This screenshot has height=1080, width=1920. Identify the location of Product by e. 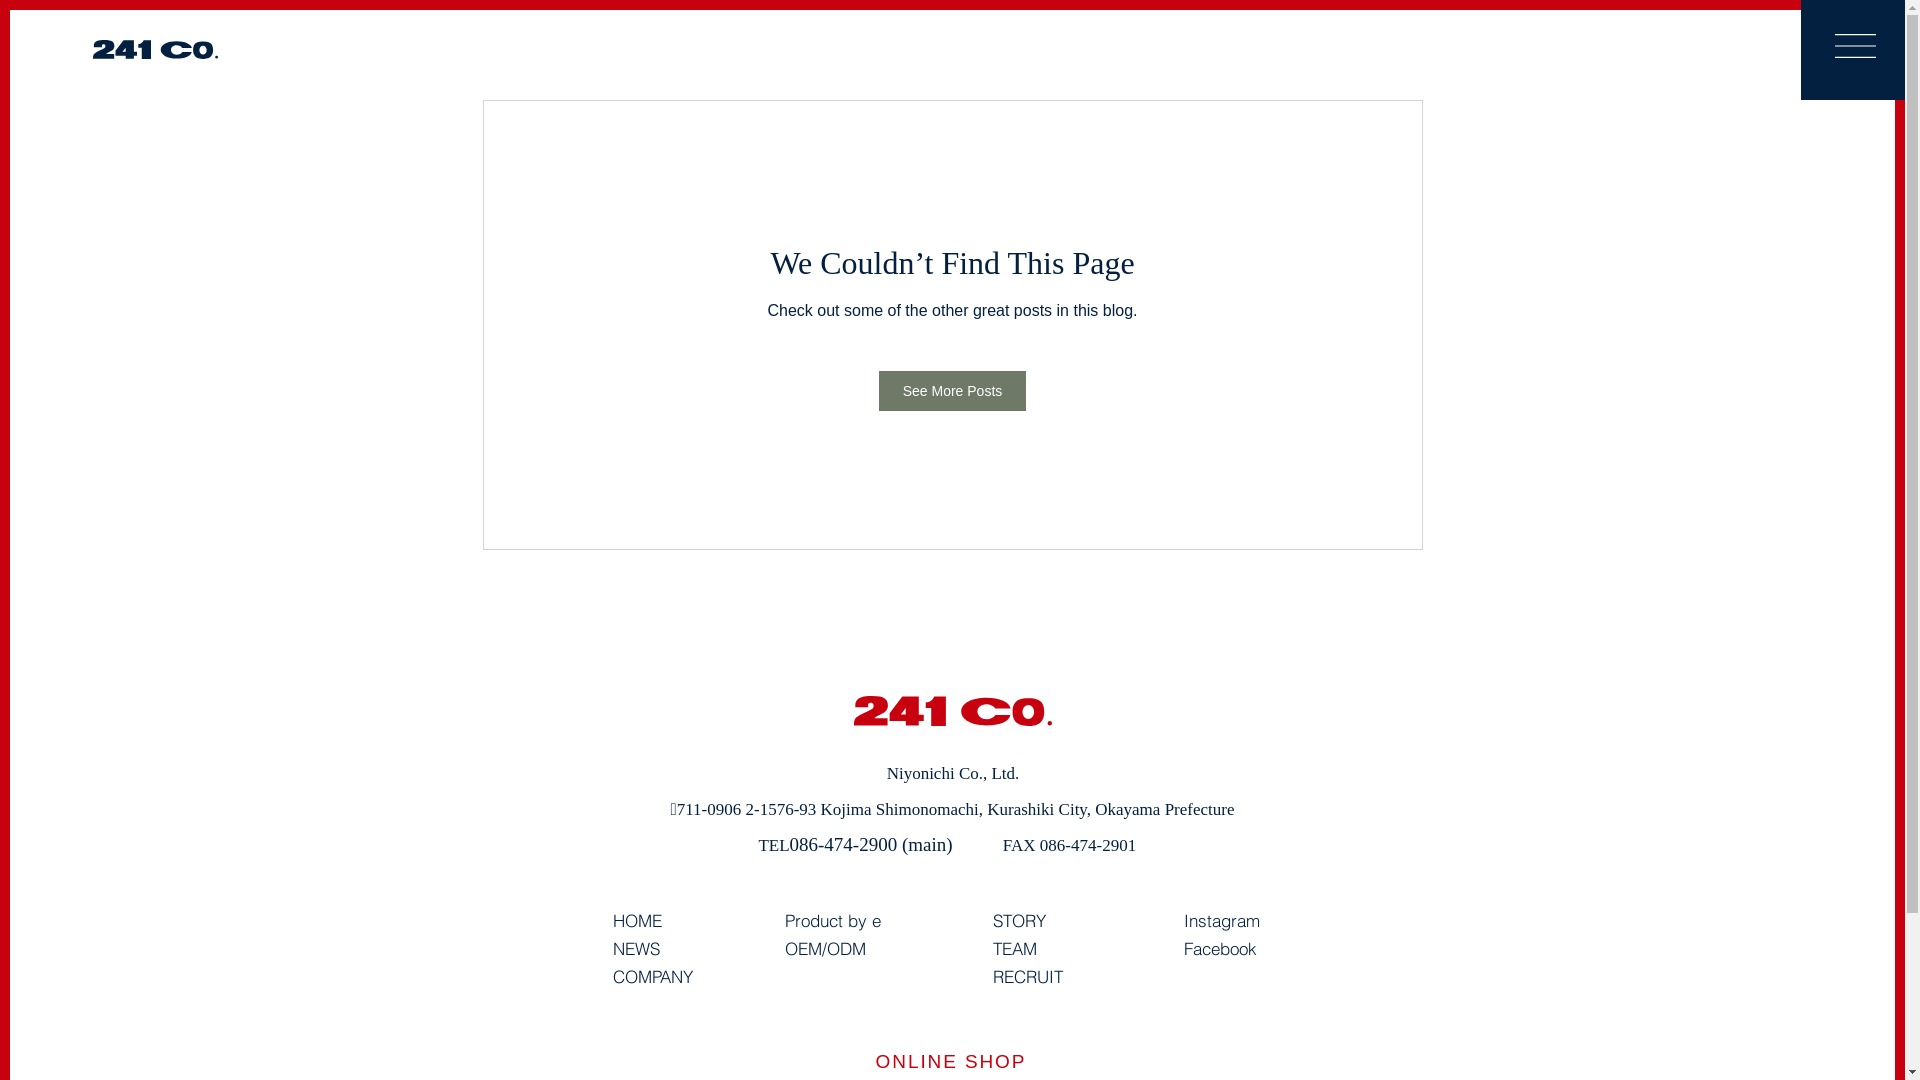
(832, 922).